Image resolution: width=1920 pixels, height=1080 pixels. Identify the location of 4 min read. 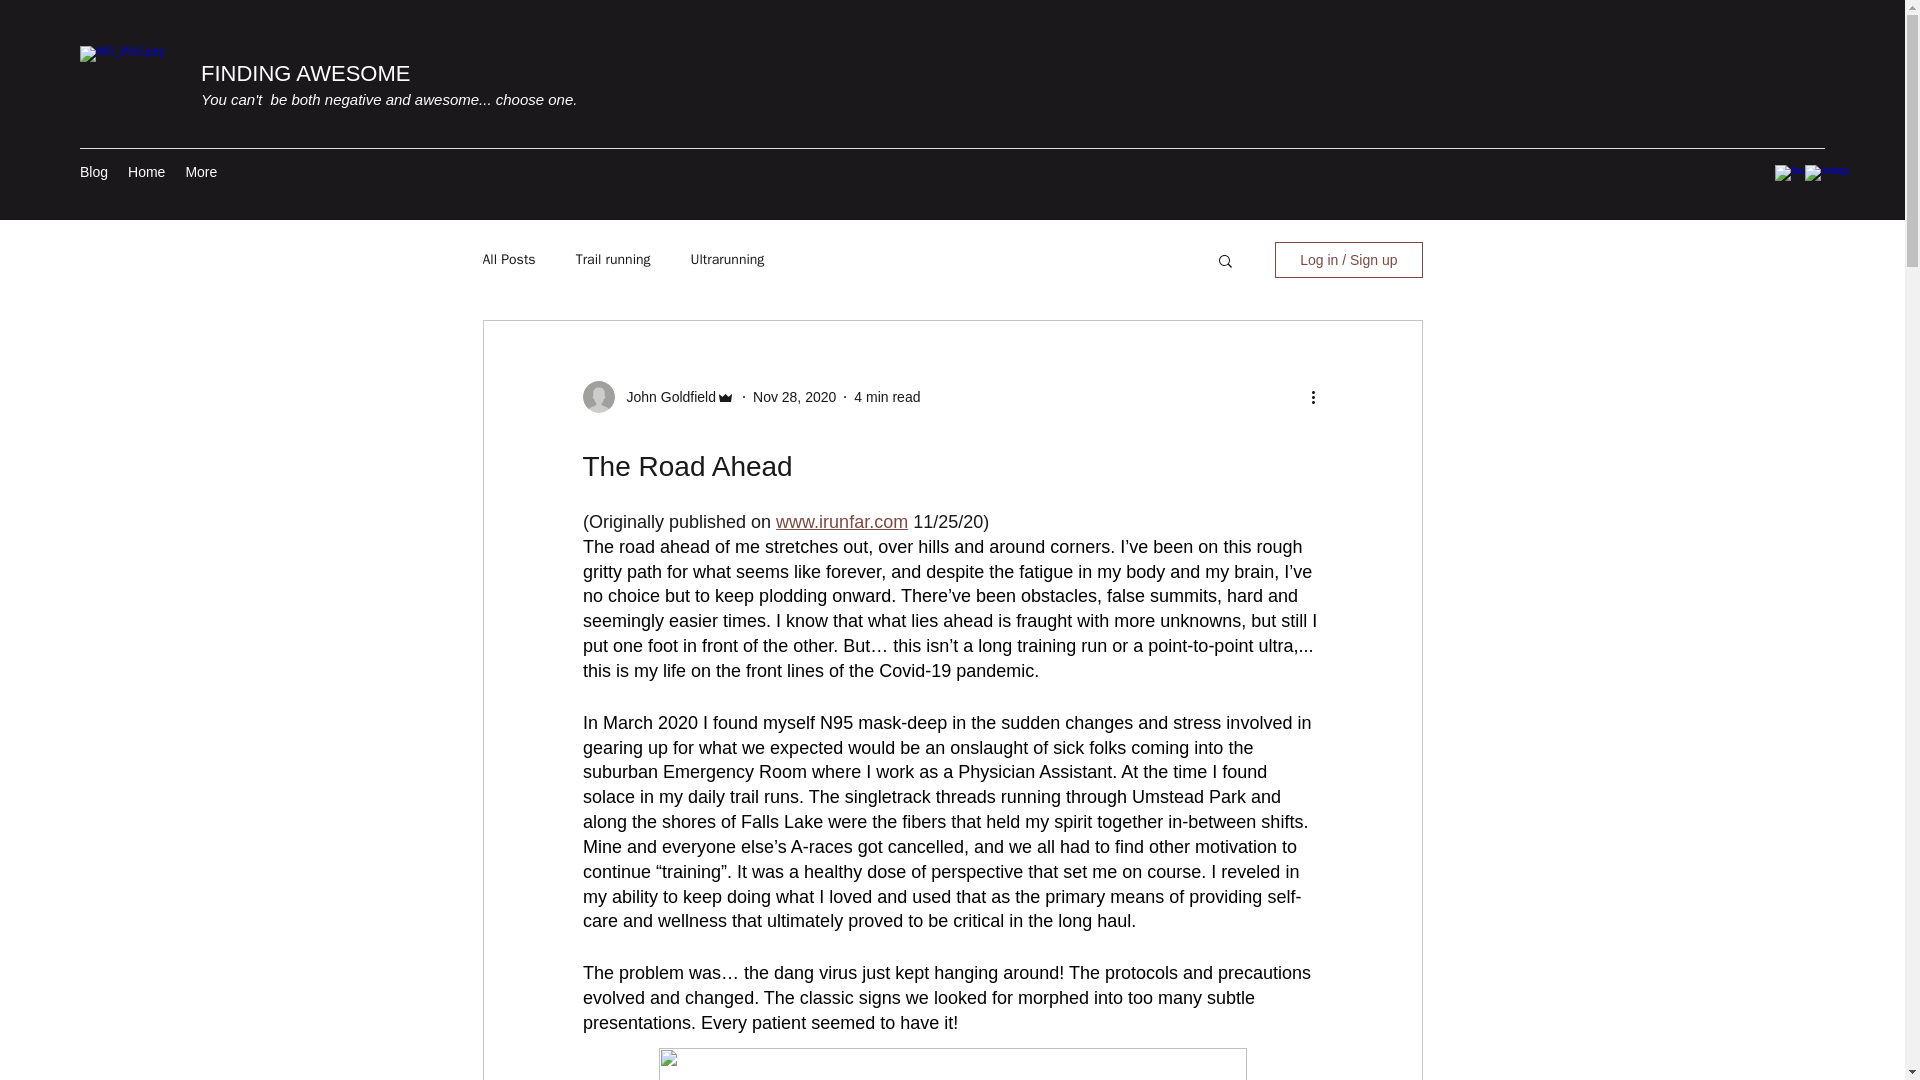
(886, 396).